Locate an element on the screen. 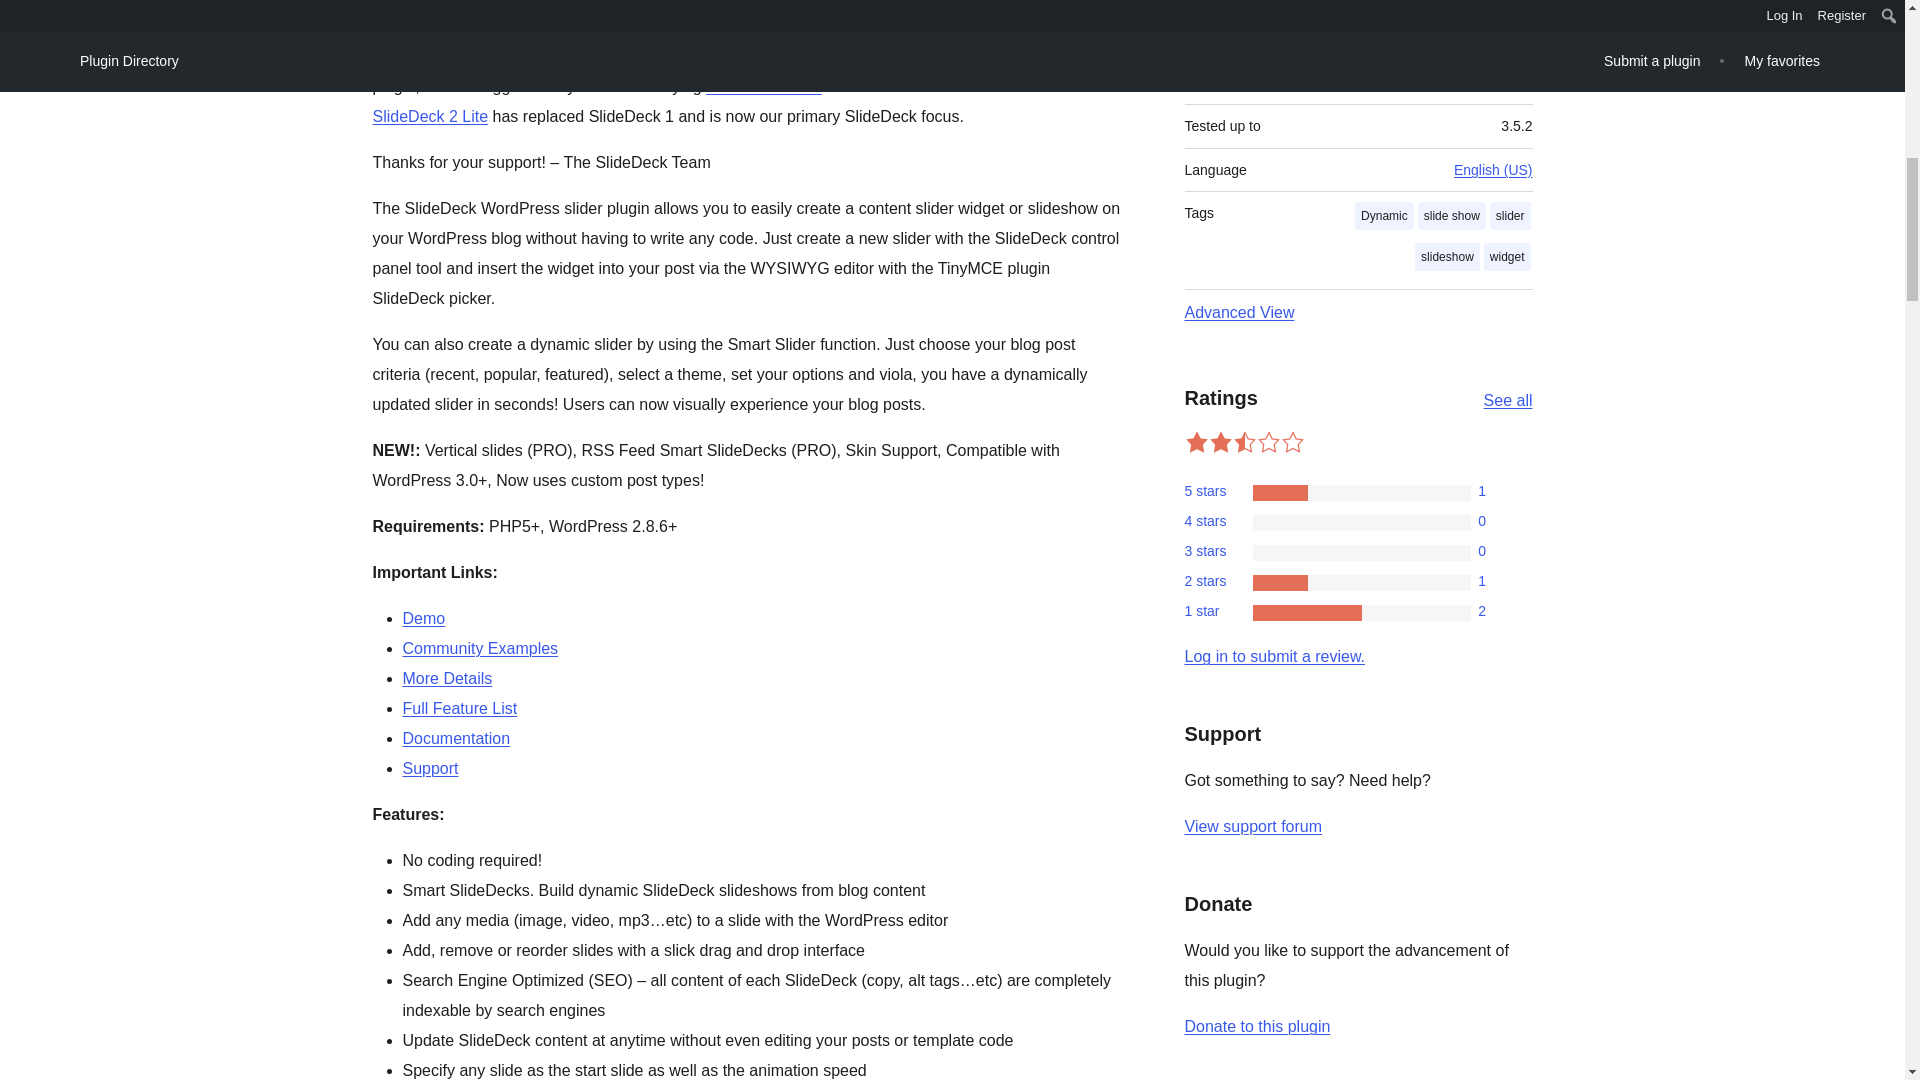 The height and width of the screenshot is (1080, 1920). Log in to WordPress.org is located at coordinates (1274, 656).